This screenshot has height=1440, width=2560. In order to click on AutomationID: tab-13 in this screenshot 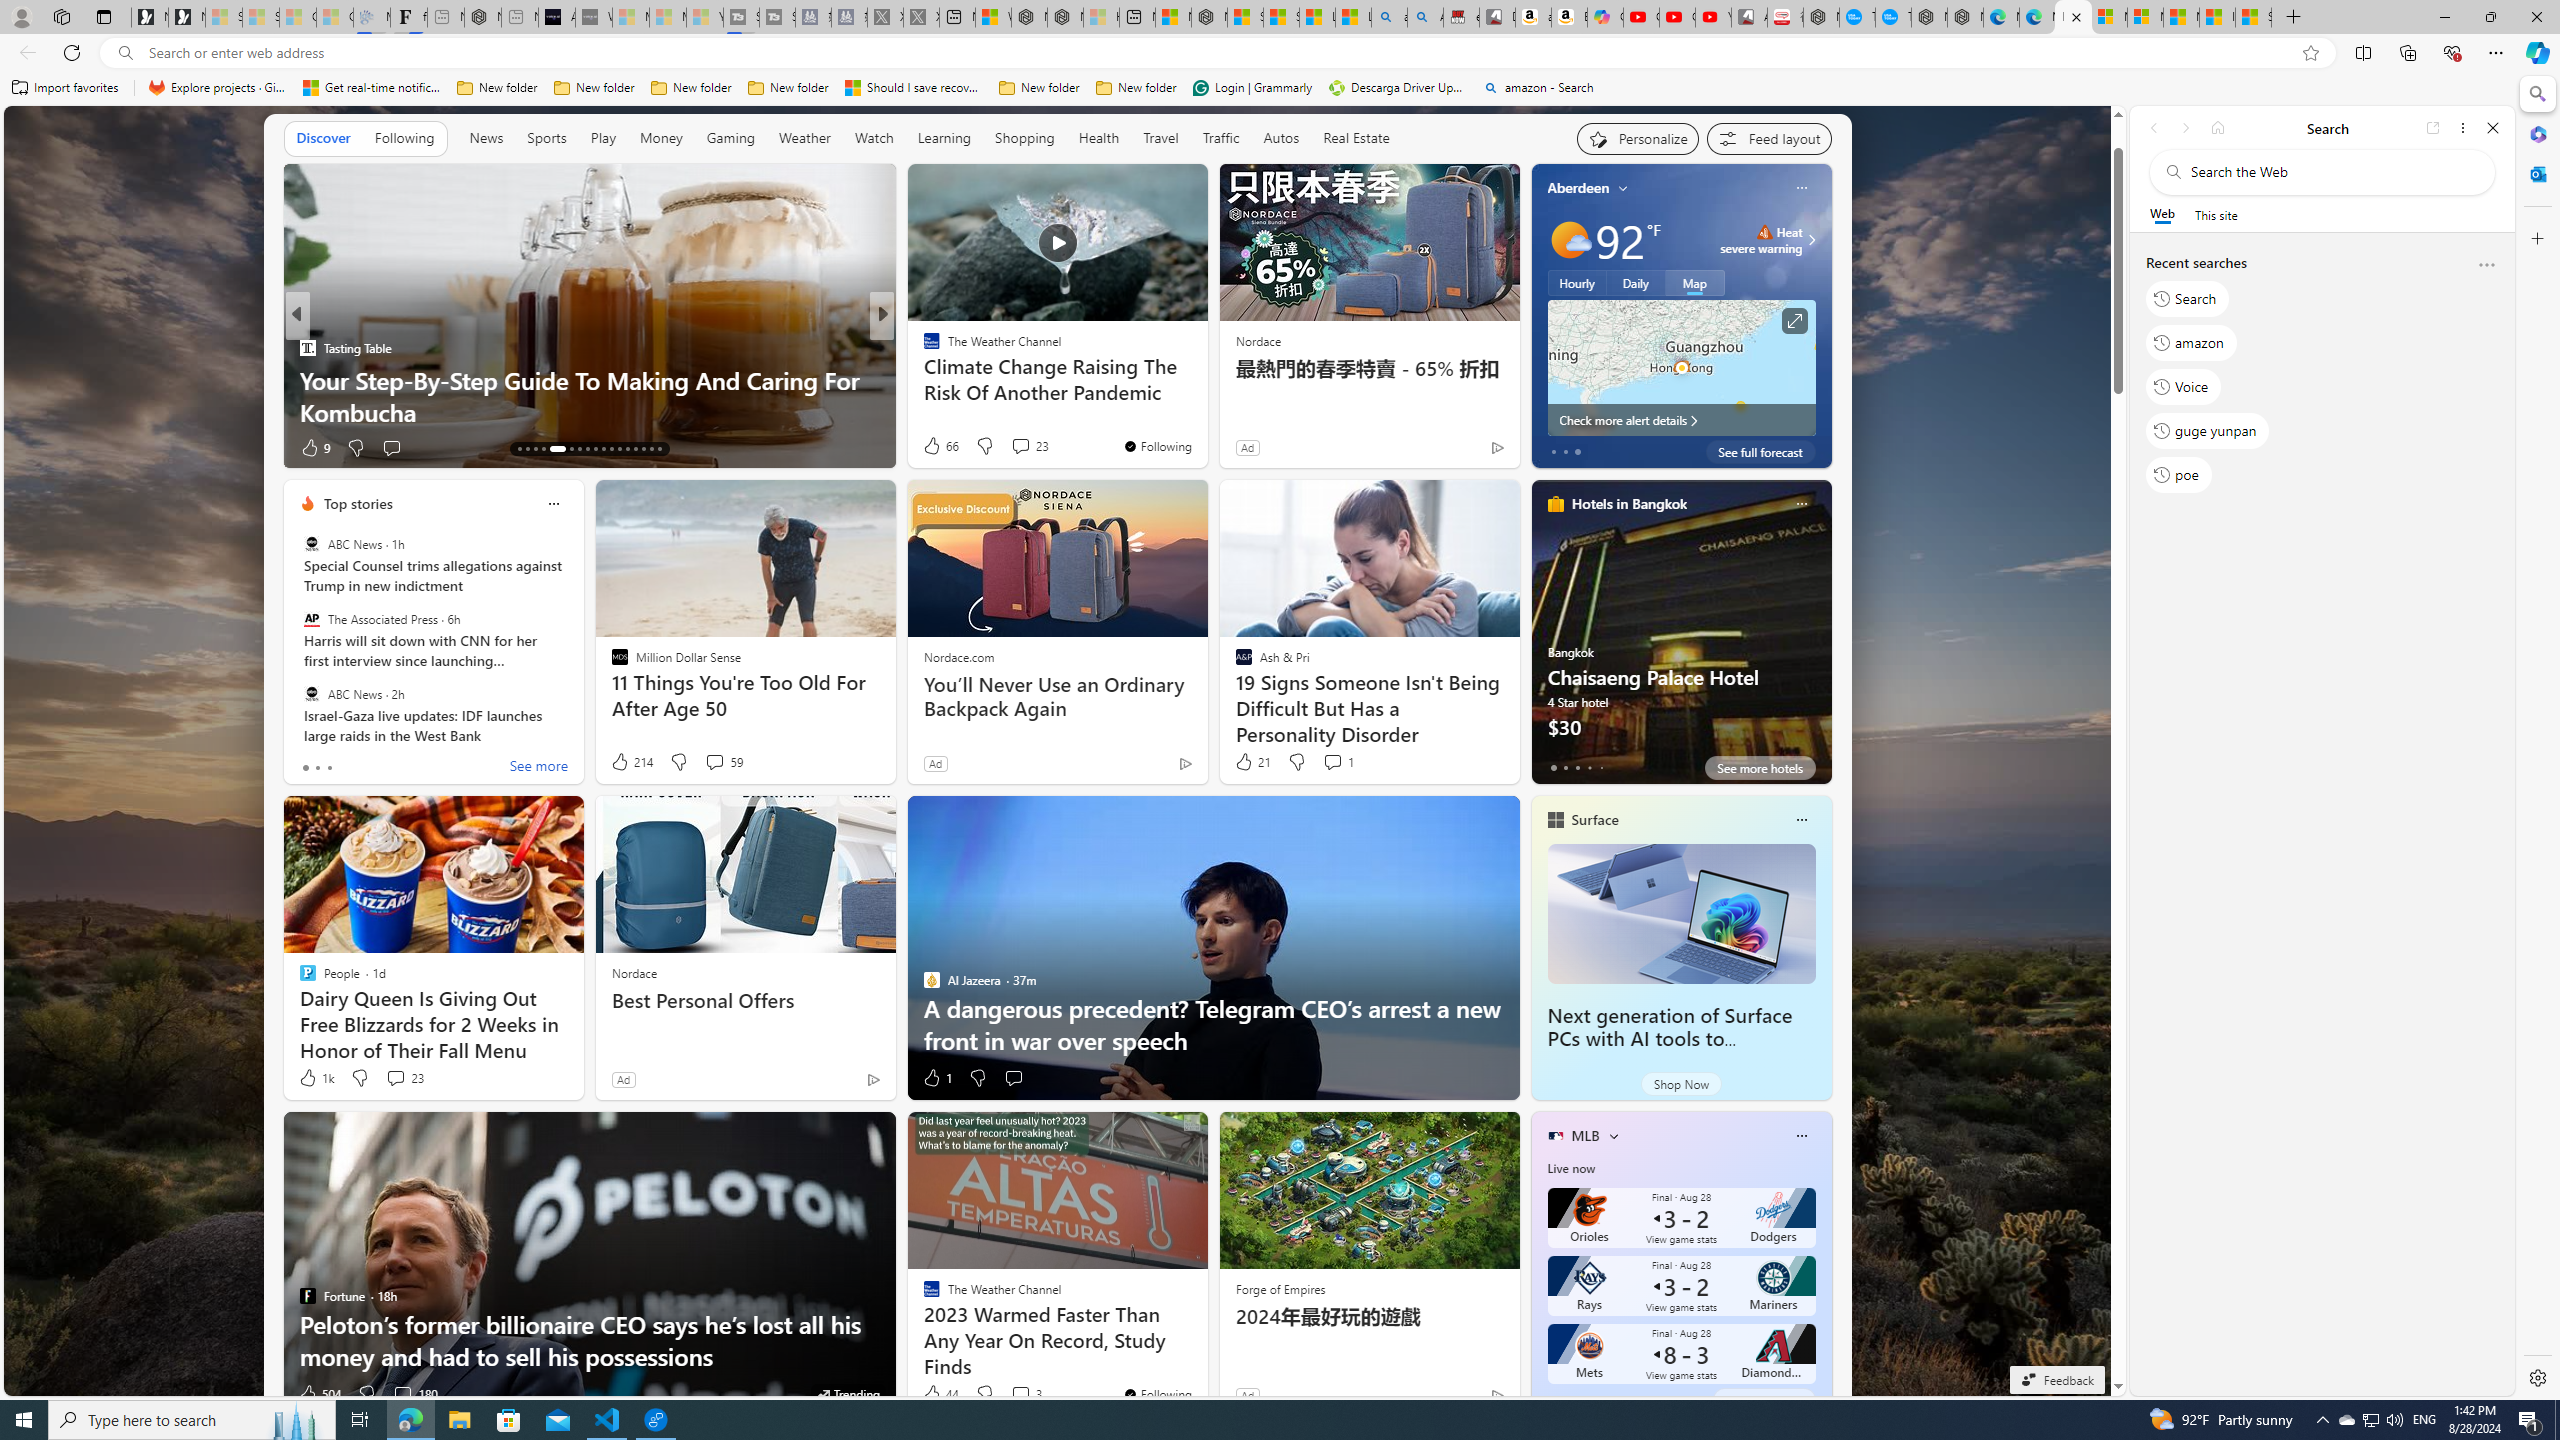, I will do `click(519, 449)`.